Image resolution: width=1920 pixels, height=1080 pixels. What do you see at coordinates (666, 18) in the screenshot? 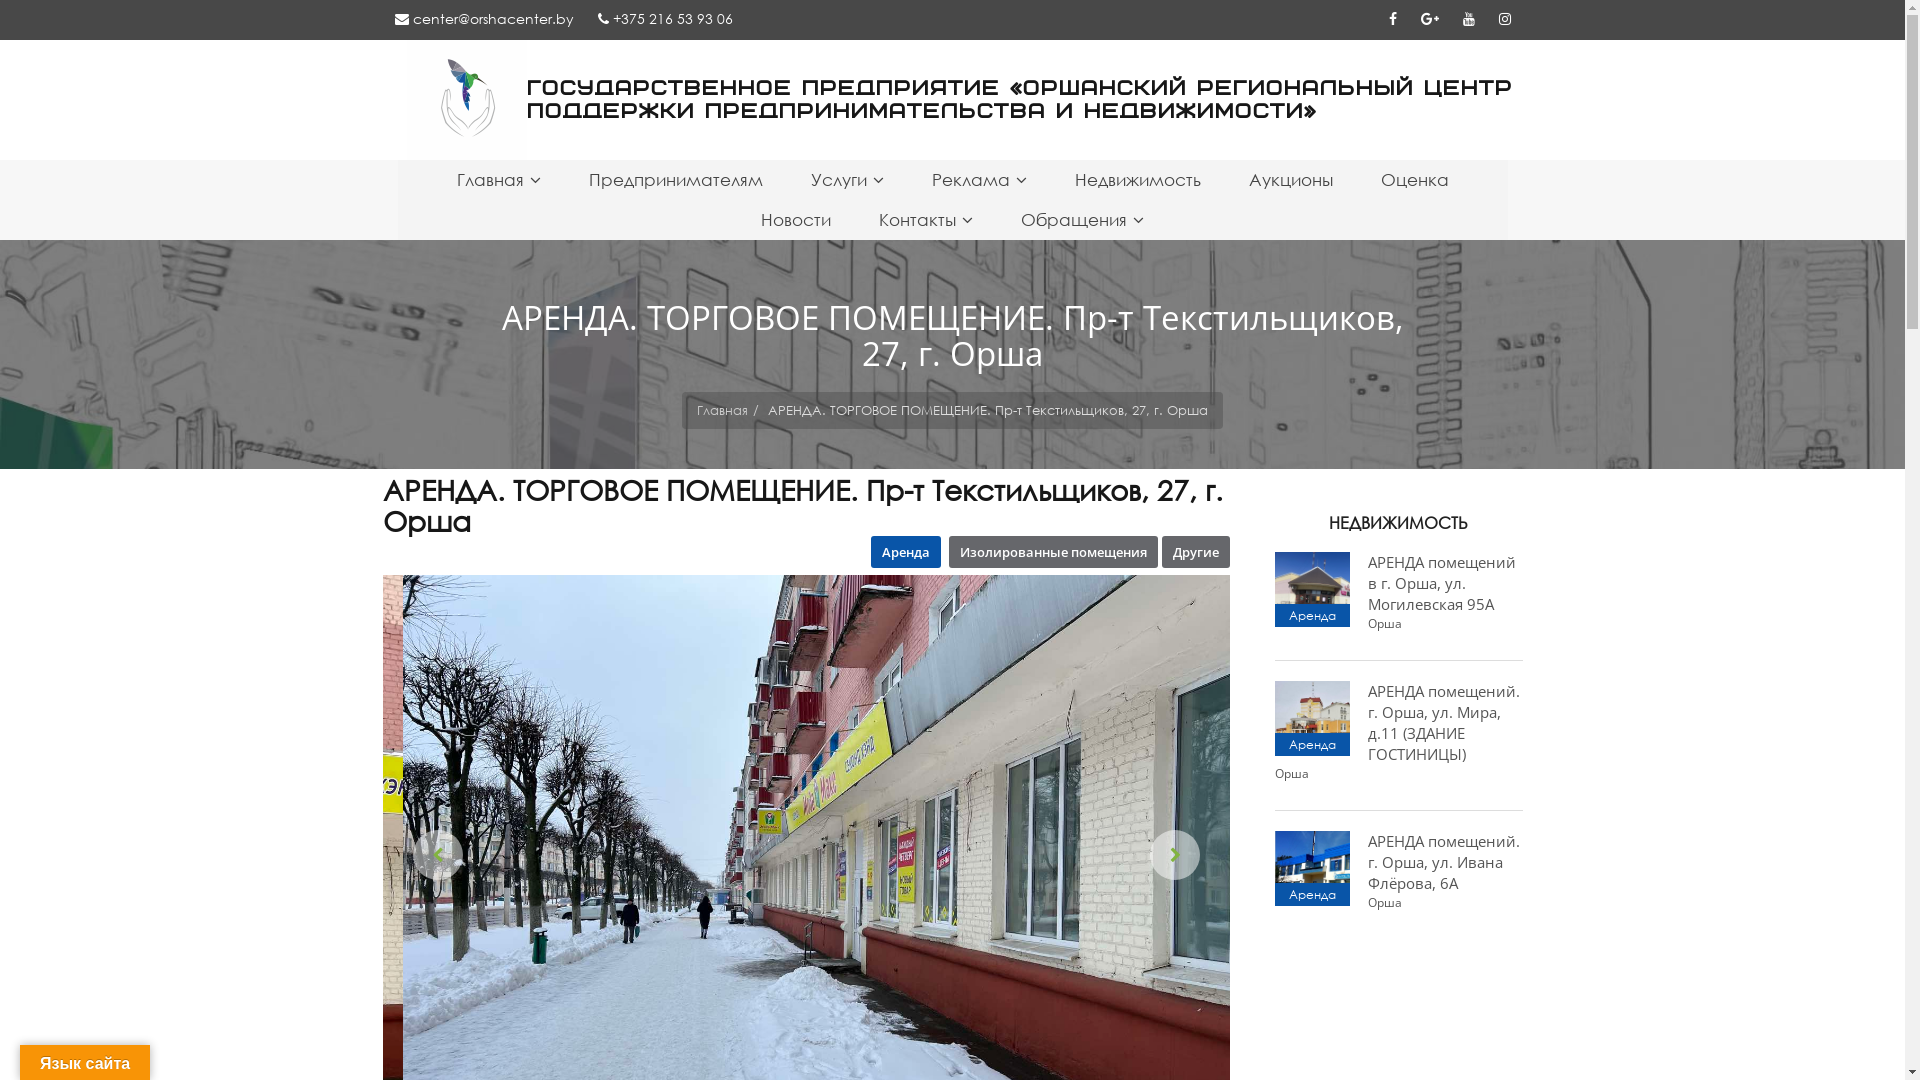
I see `+375 216 53 93 06` at bounding box center [666, 18].